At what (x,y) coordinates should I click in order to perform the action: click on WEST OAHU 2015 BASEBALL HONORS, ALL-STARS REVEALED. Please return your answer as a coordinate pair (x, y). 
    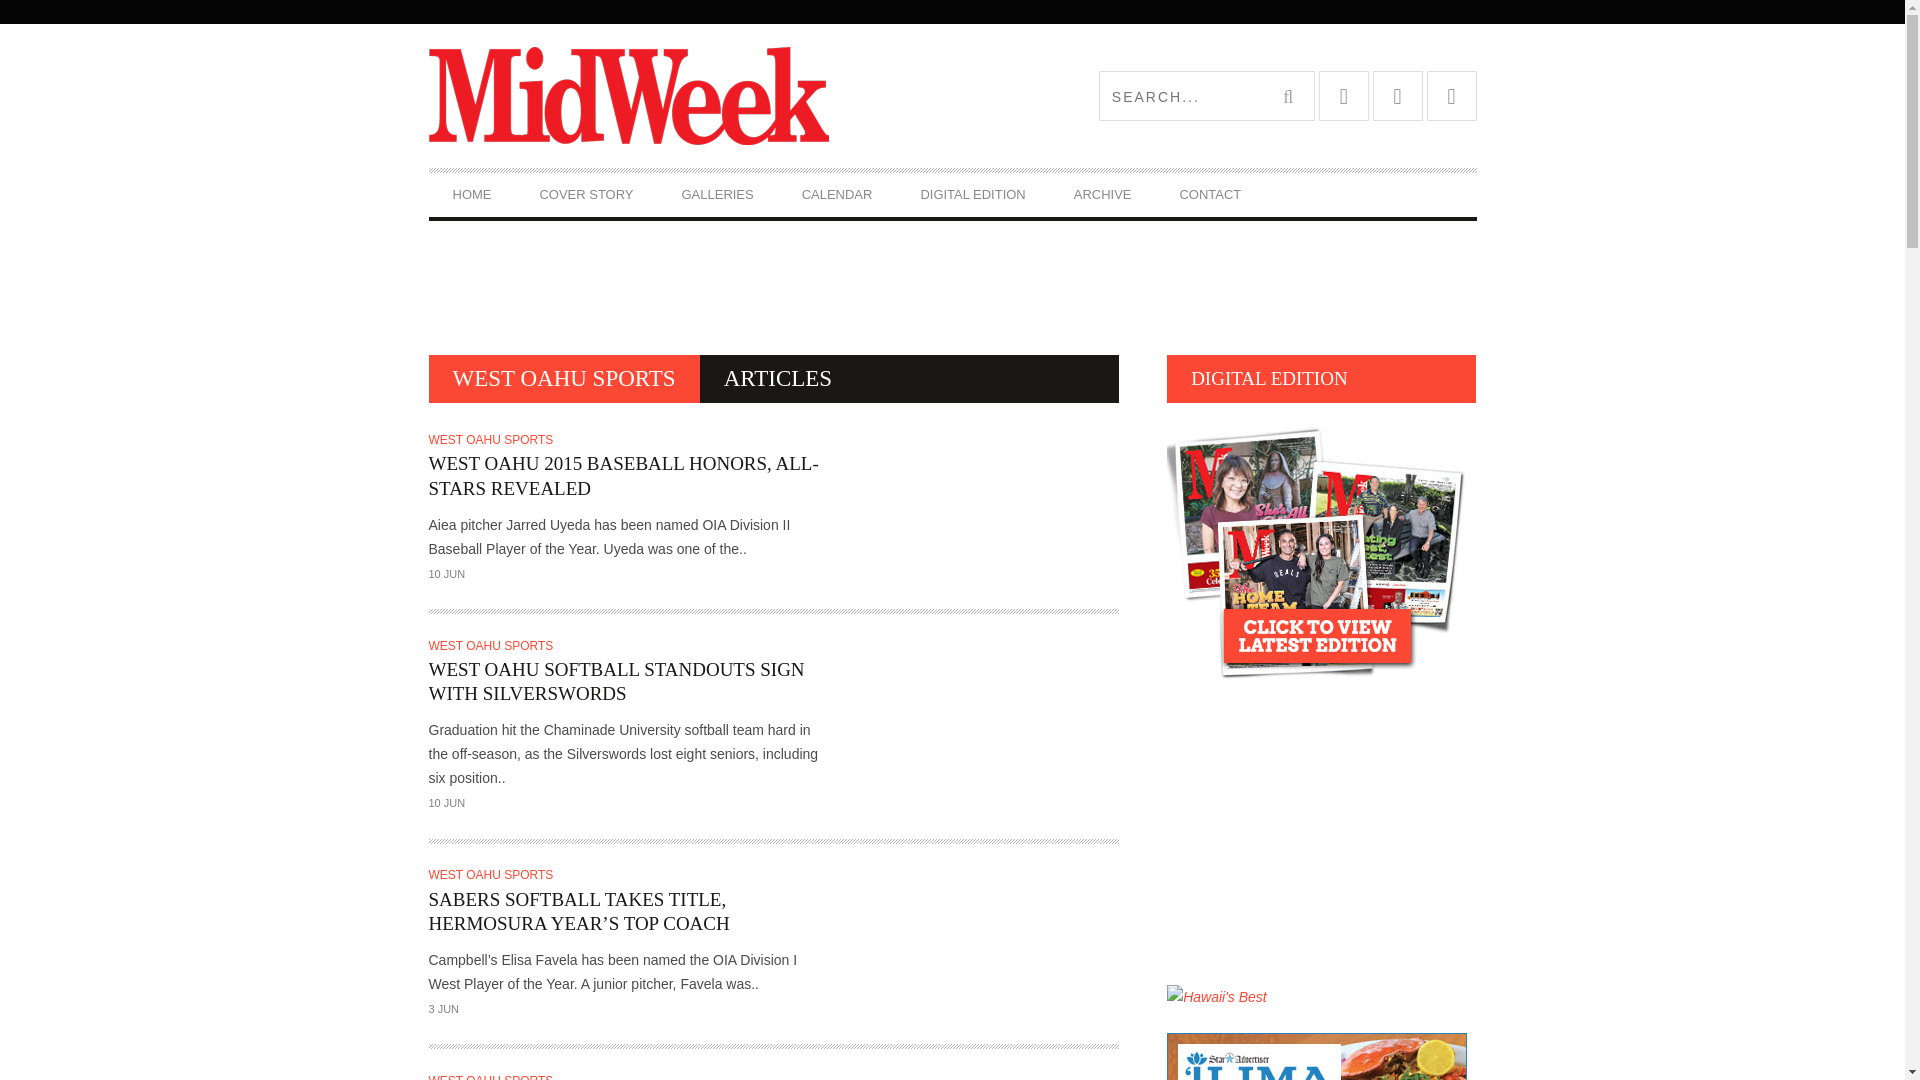
    Looking at the image, I should click on (624, 476).